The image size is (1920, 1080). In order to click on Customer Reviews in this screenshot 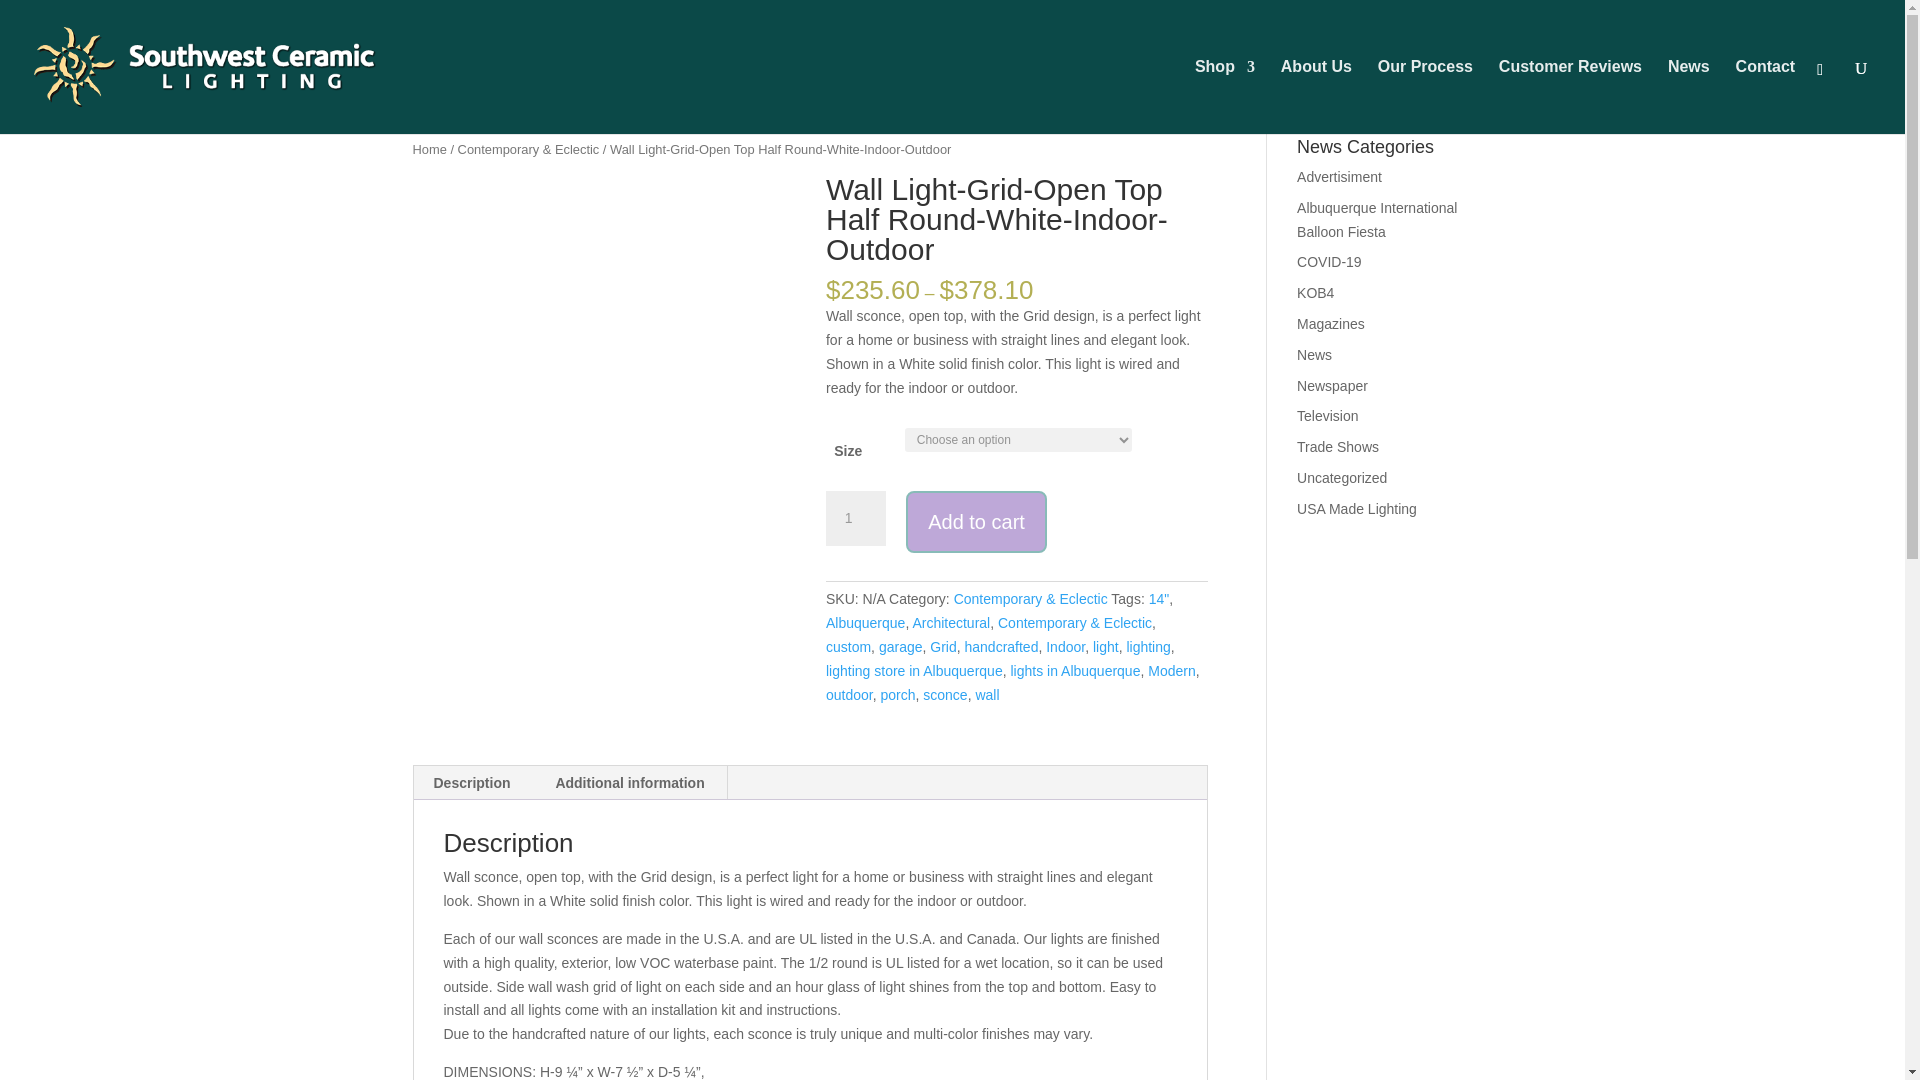, I will do `click(1570, 96)`.